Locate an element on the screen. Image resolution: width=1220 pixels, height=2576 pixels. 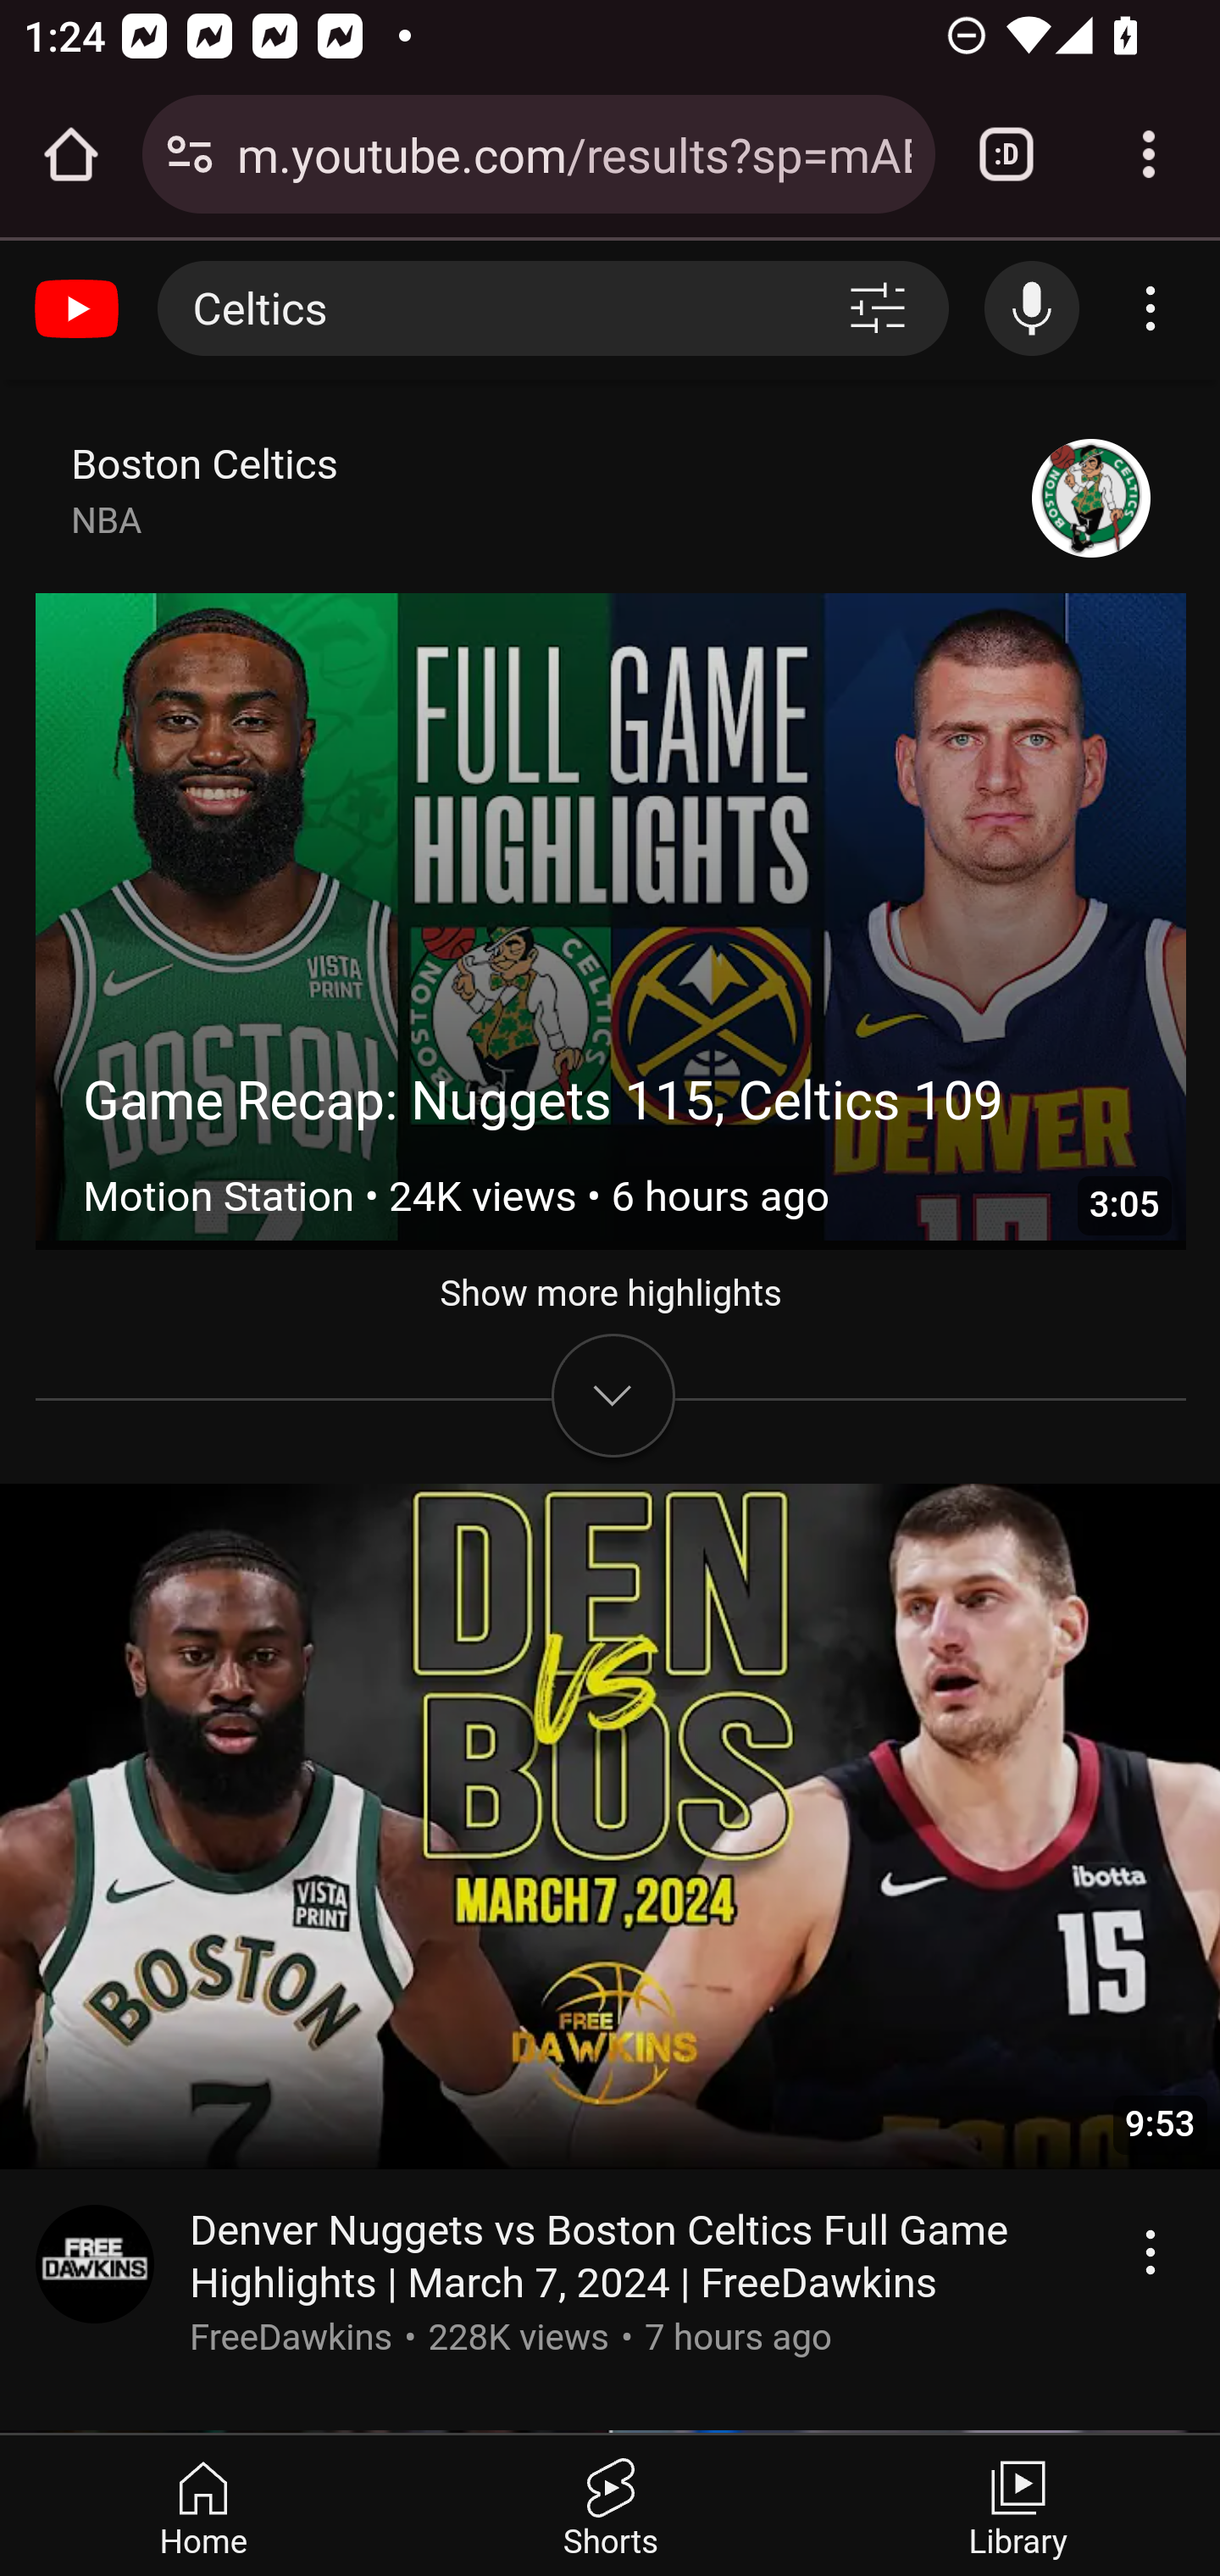
Show more highlights is located at coordinates (612, 1336).